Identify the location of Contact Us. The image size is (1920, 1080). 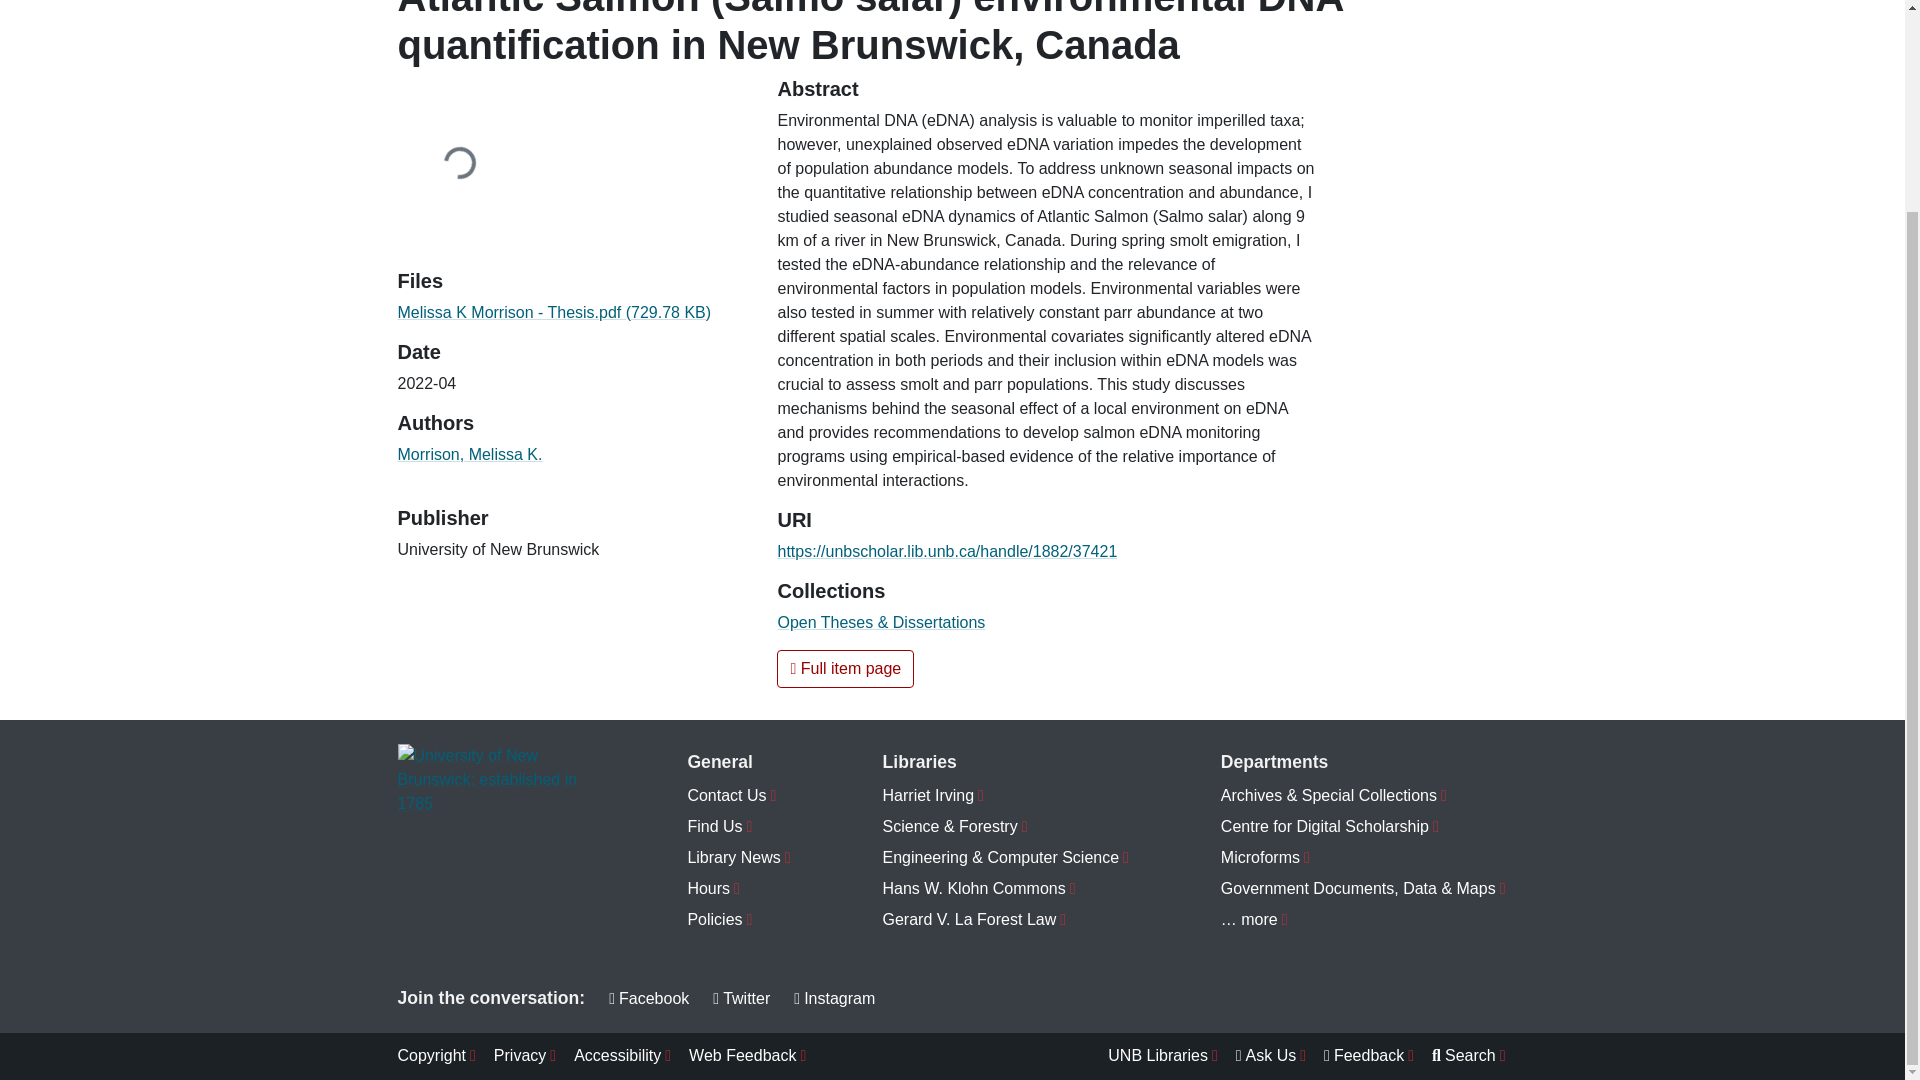
(739, 796).